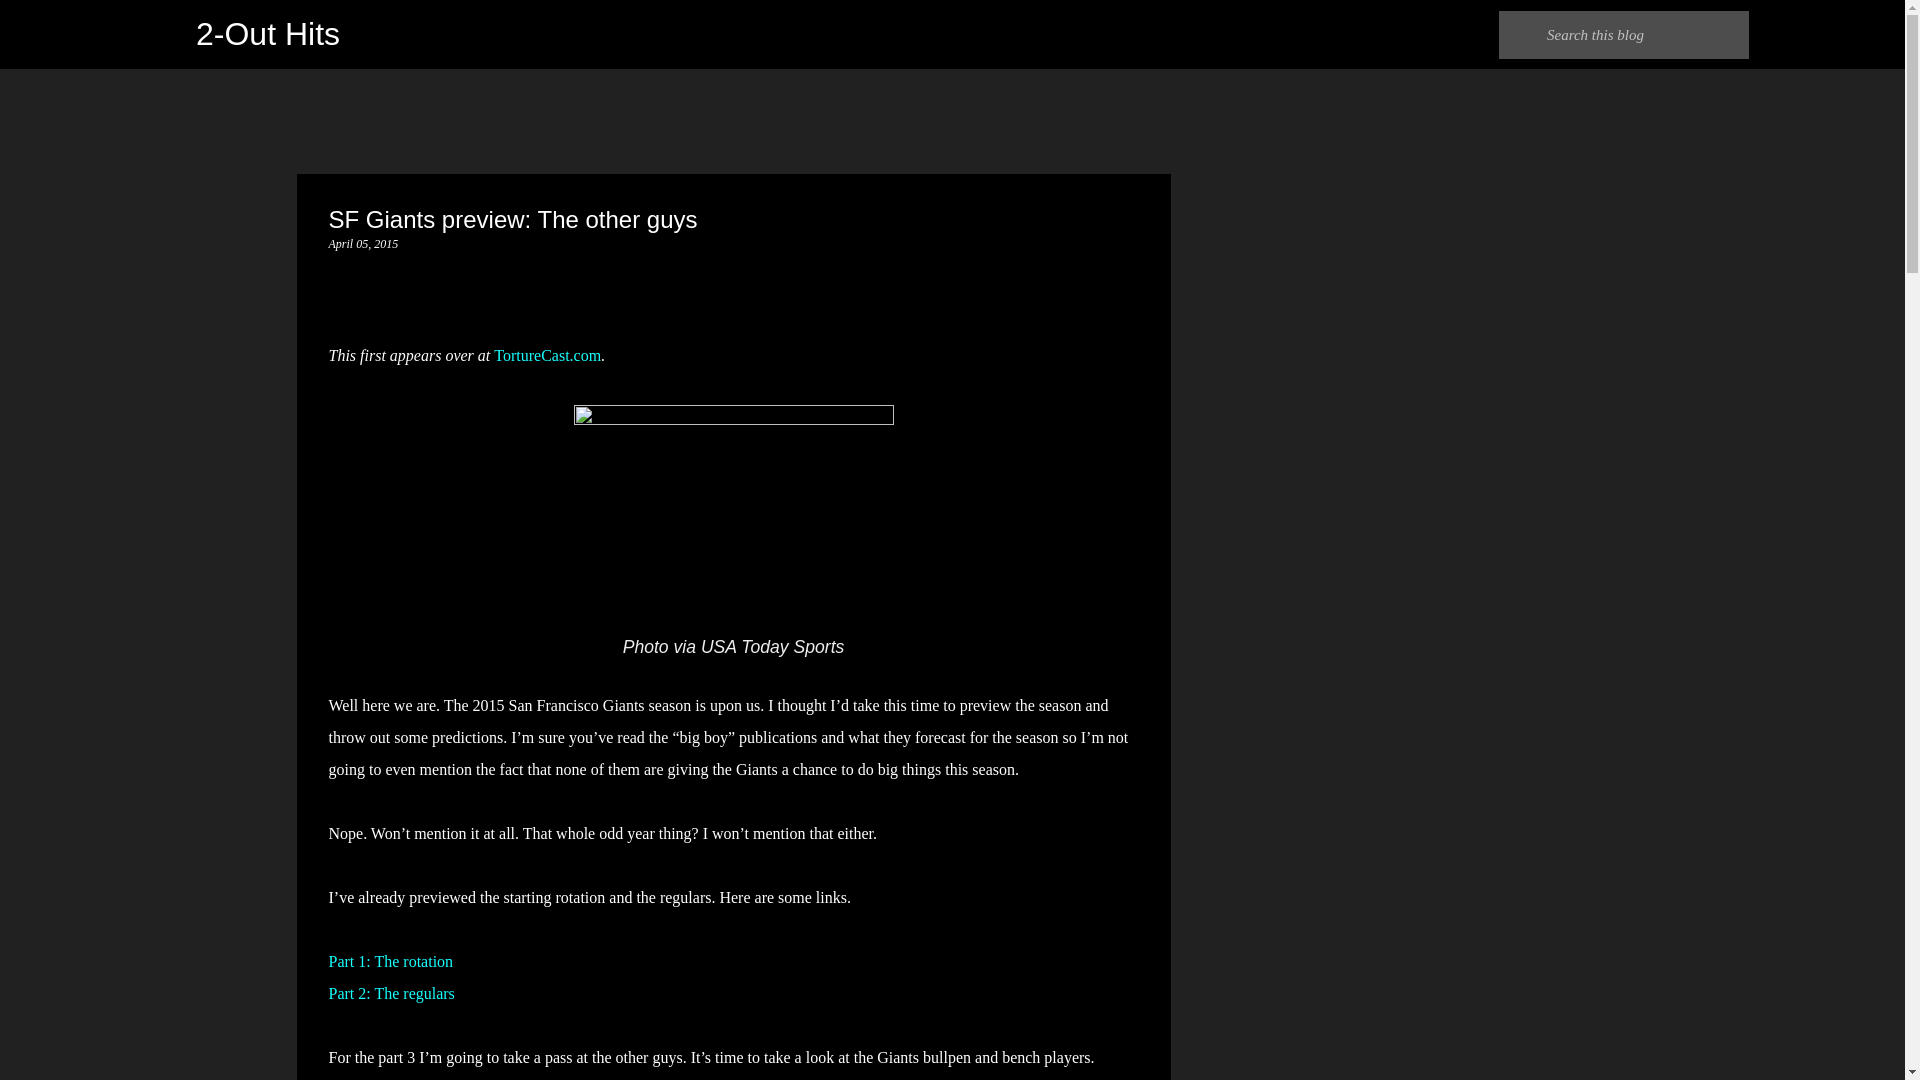  Describe the element at coordinates (546, 354) in the screenshot. I see `TortureCast.com` at that location.